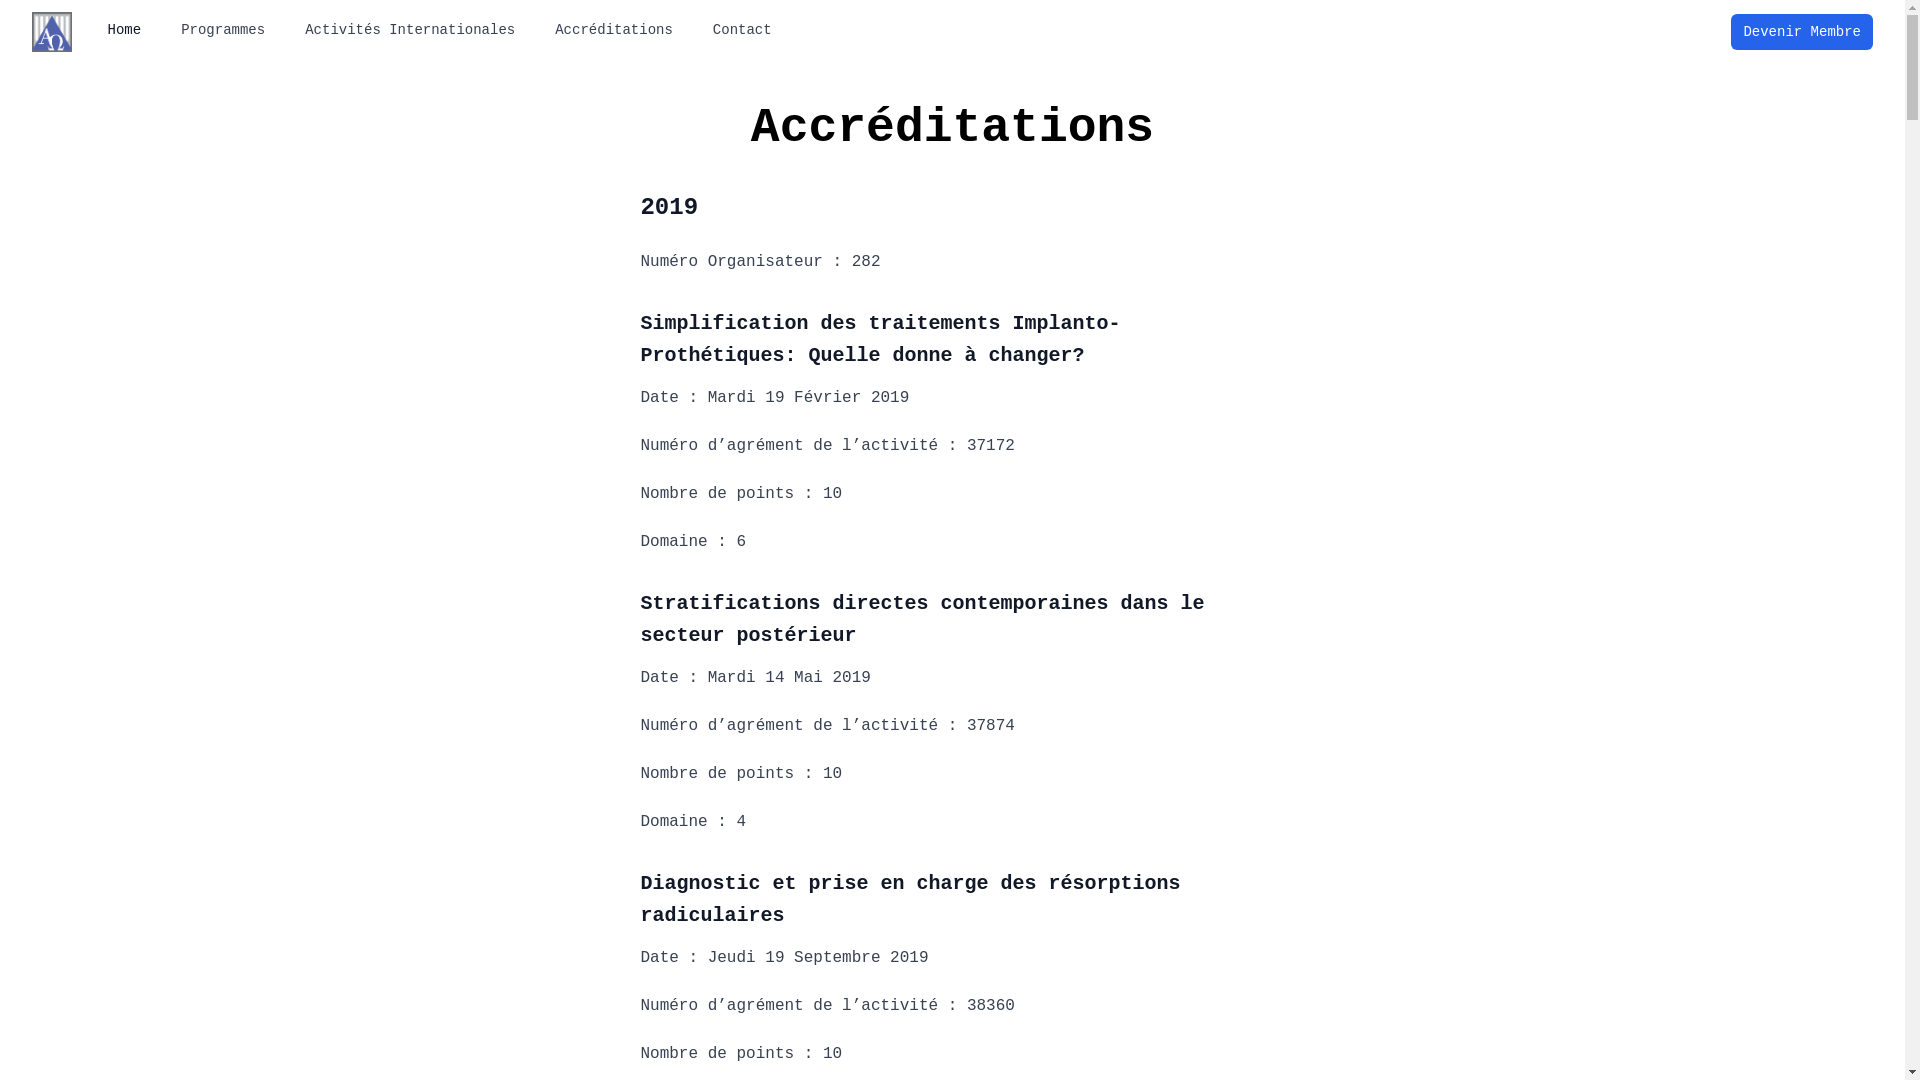 The width and height of the screenshot is (1920, 1080). What do you see at coordinates (1802, 32) in the screenshot?
I see `Devenir Membre` at bounding box center [1802, 32].